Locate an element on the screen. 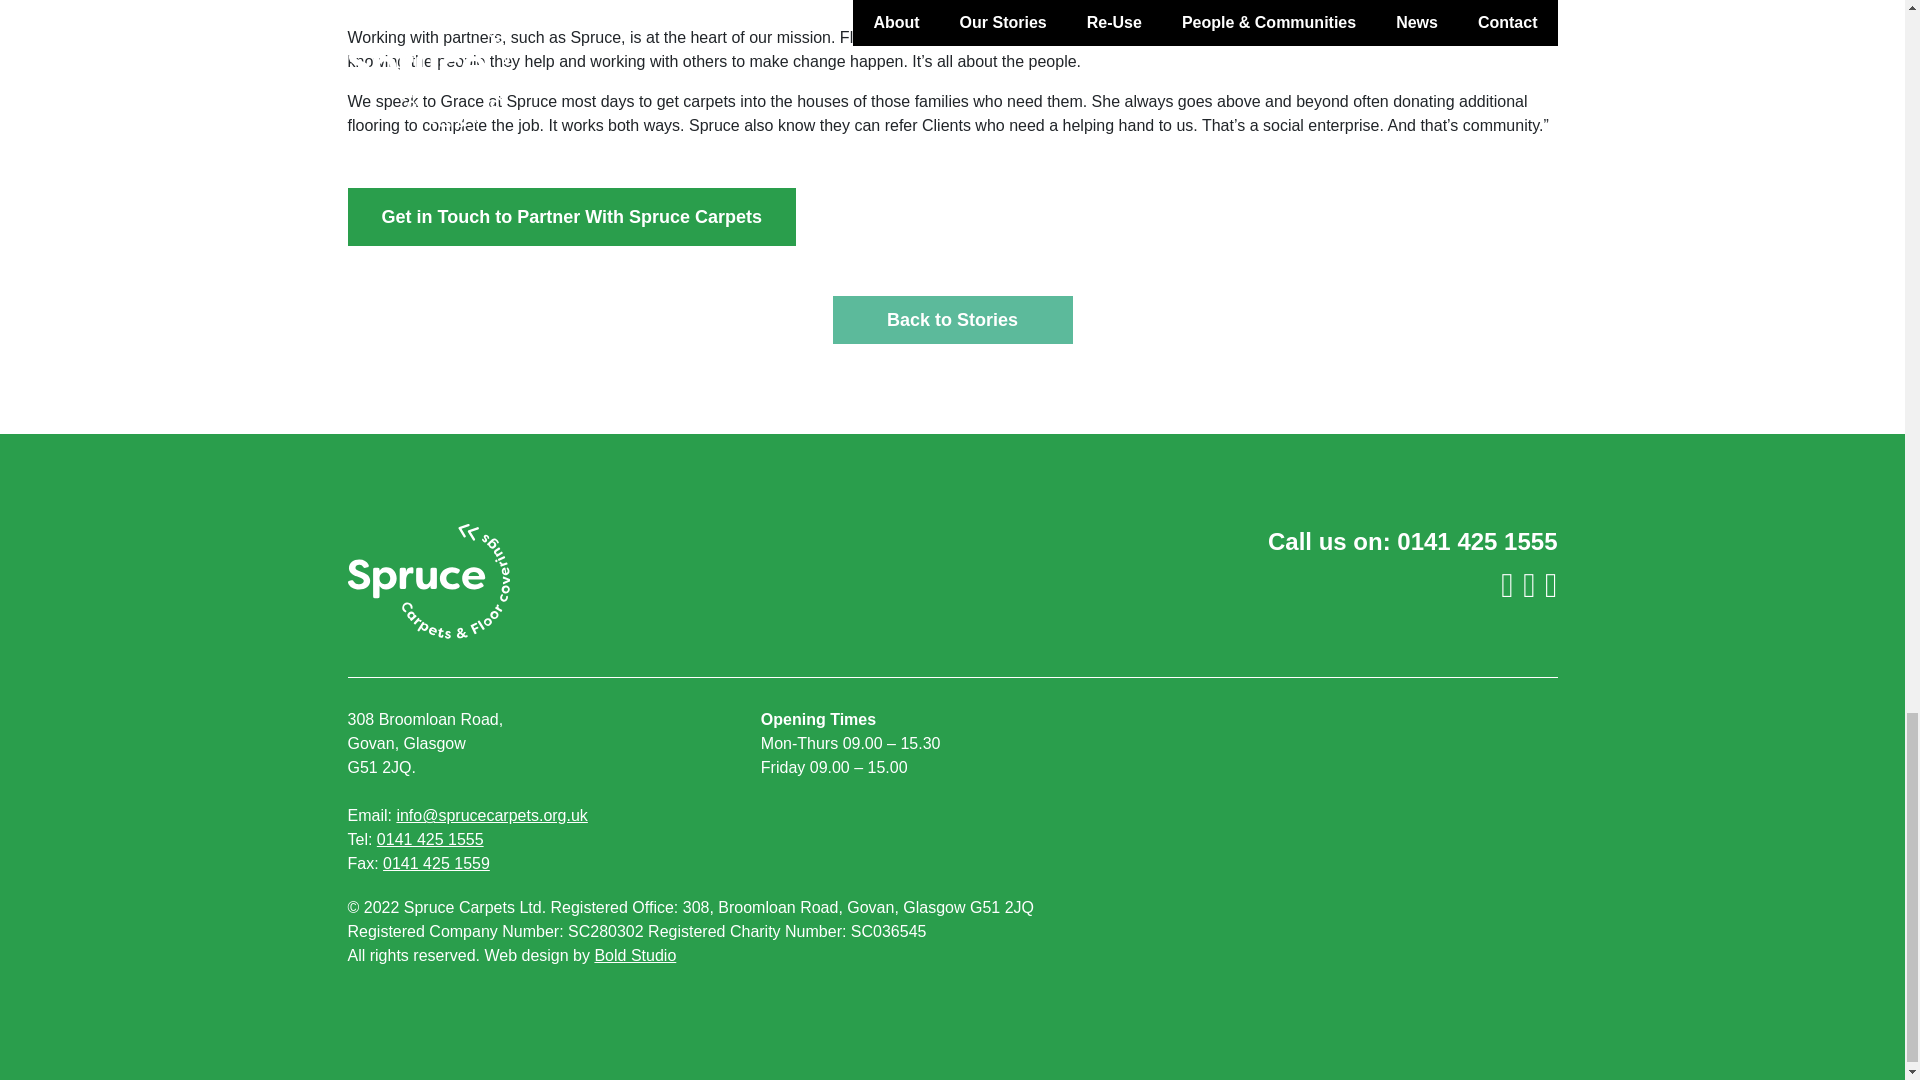 The height and width of the screenshot is (1080, 1920). 0141 425 1559 is located at coordinates (436, 863).